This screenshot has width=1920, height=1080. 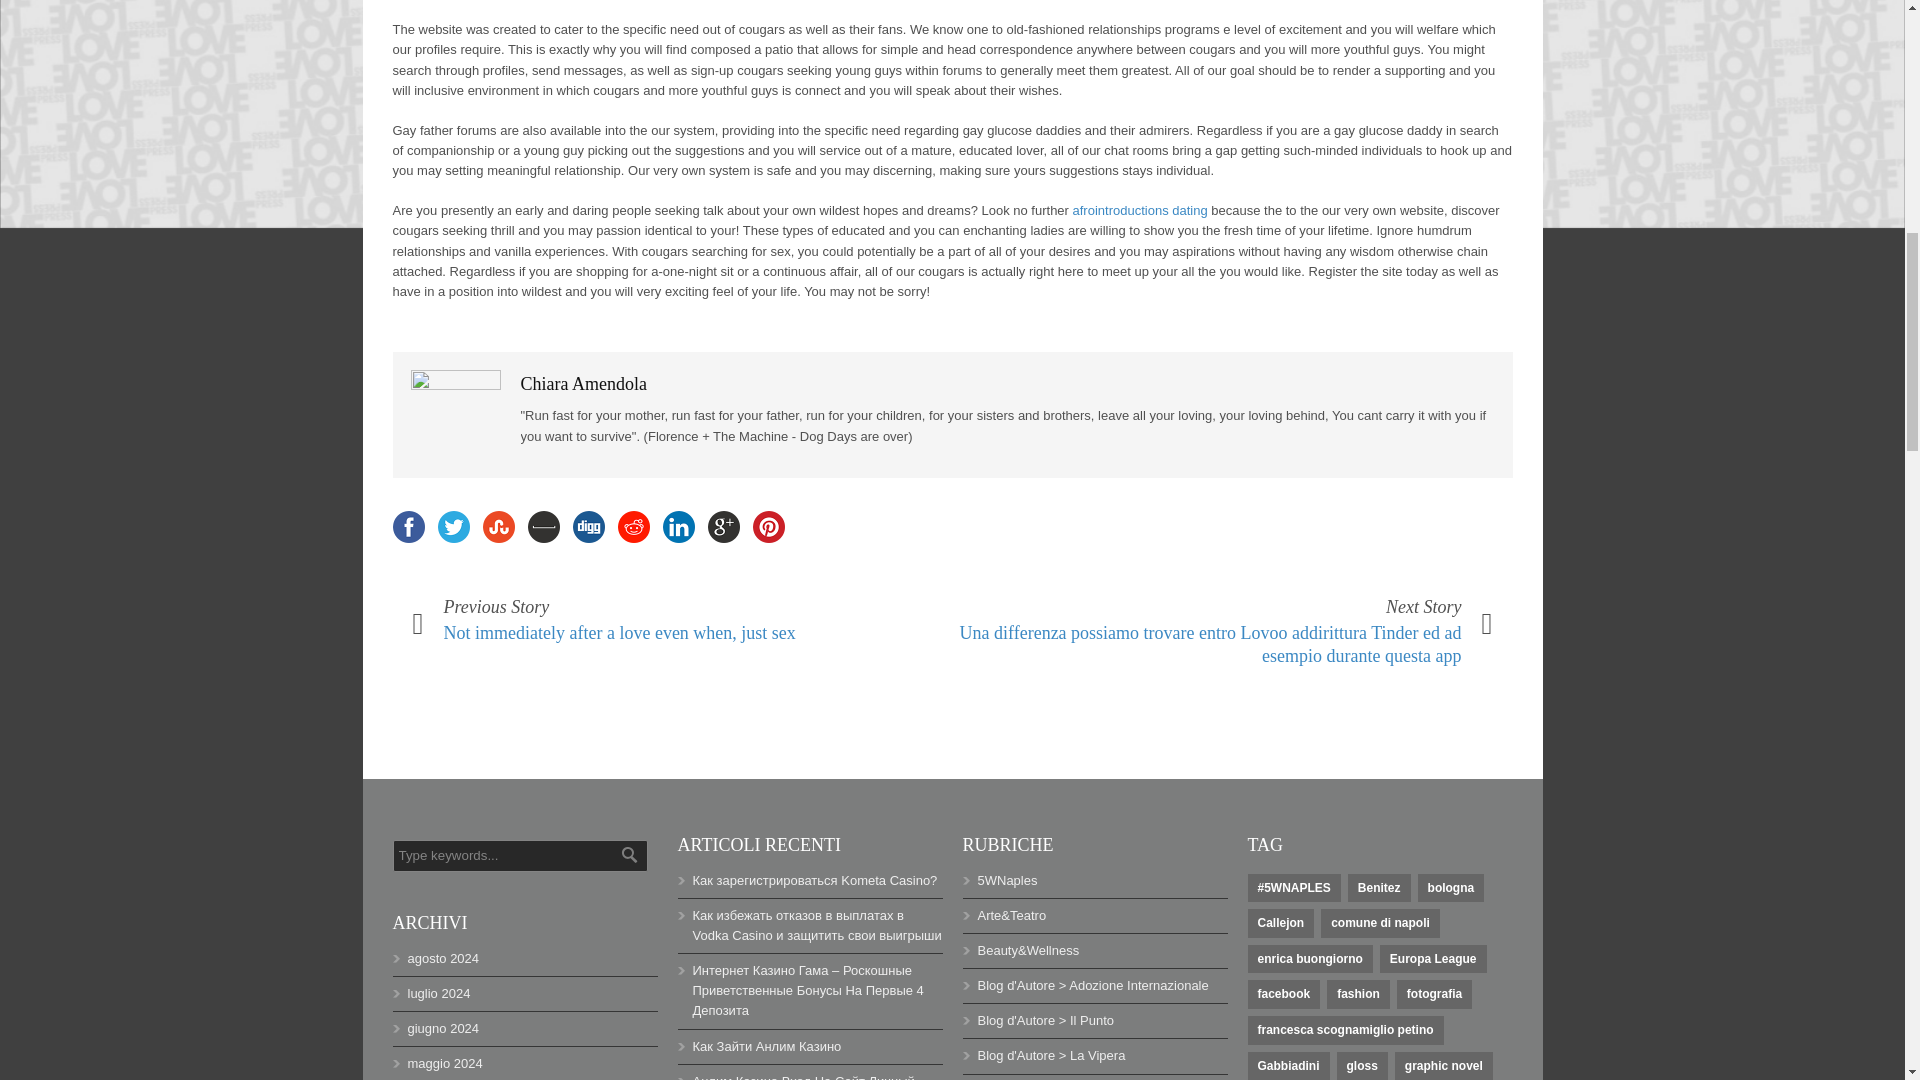 What do you see at coordinates (444, 1028) in the screenshot?
I see `giugno 2024` at bounding box center [444, 1028].